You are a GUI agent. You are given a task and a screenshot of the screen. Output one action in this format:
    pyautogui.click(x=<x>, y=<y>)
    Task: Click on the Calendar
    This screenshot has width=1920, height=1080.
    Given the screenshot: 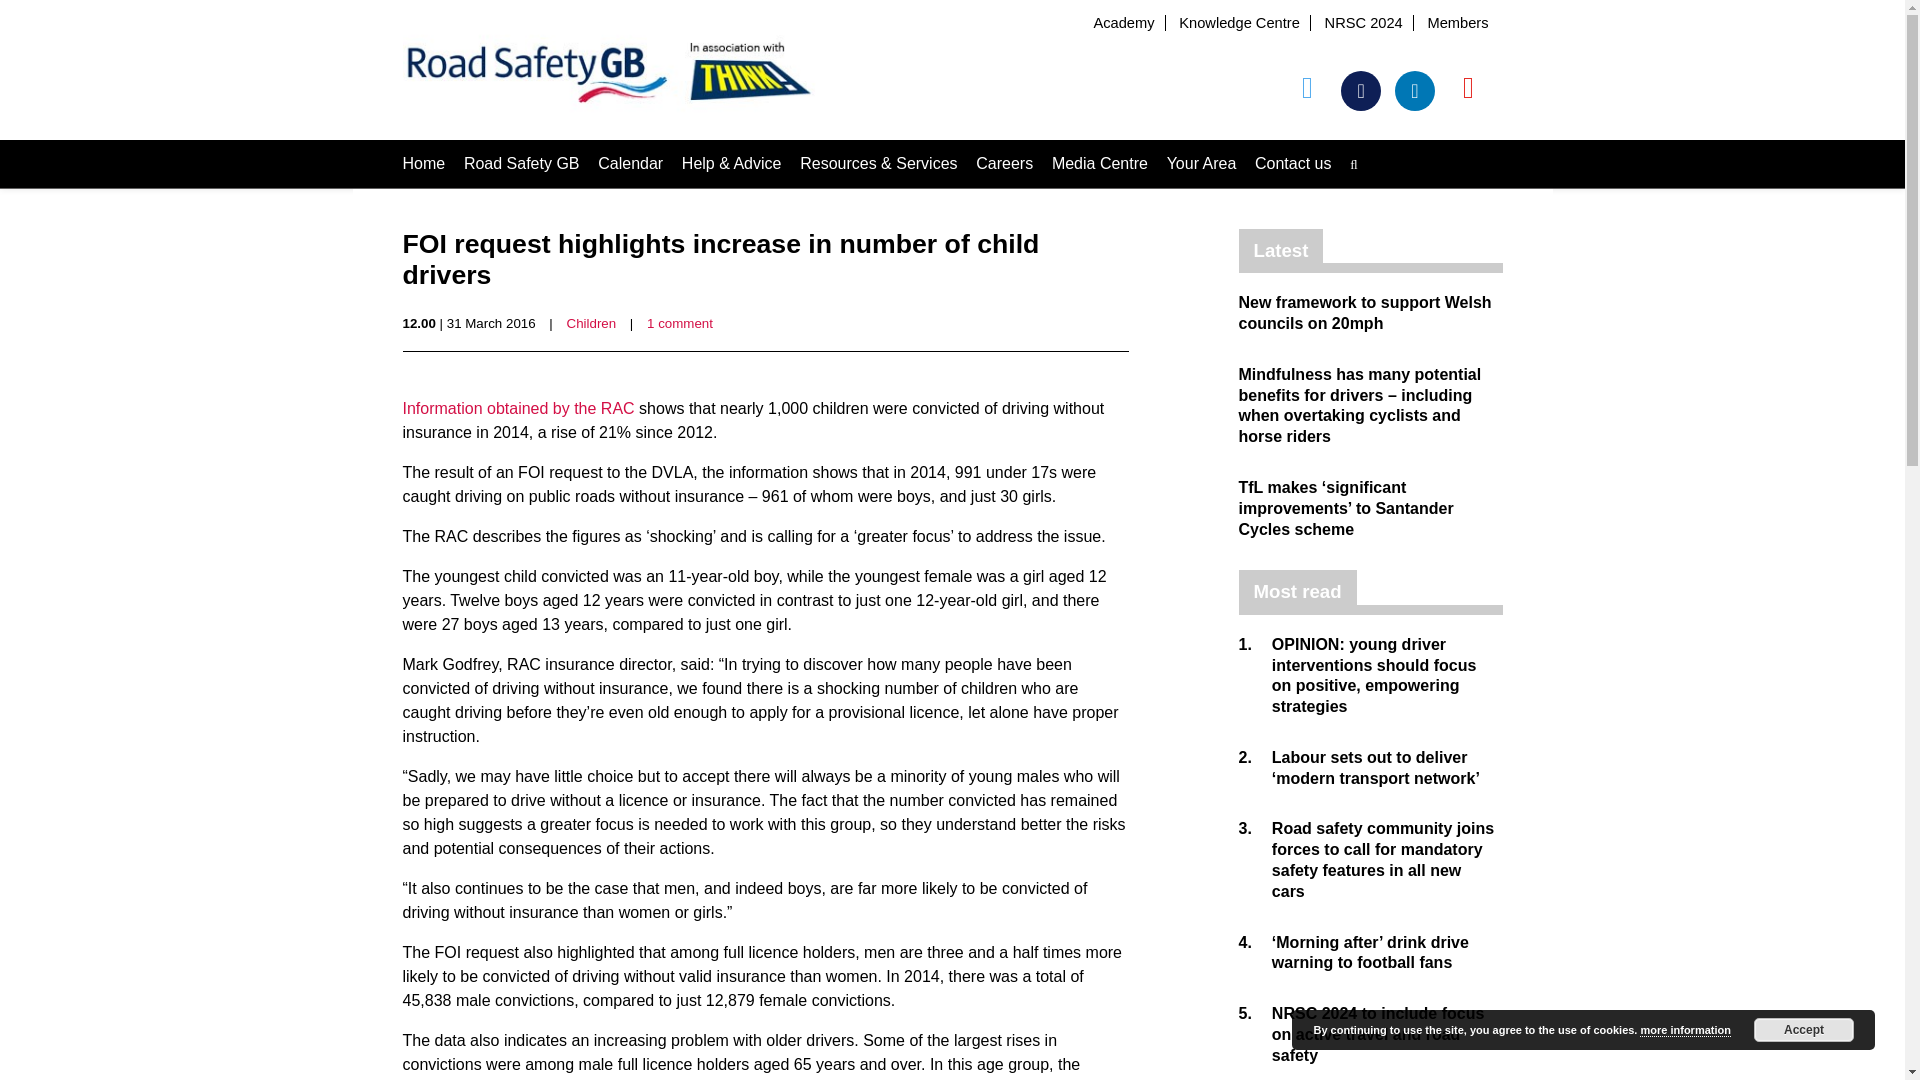 What is the action you would take?
    pyautogui.click(x=630, y=163)
    